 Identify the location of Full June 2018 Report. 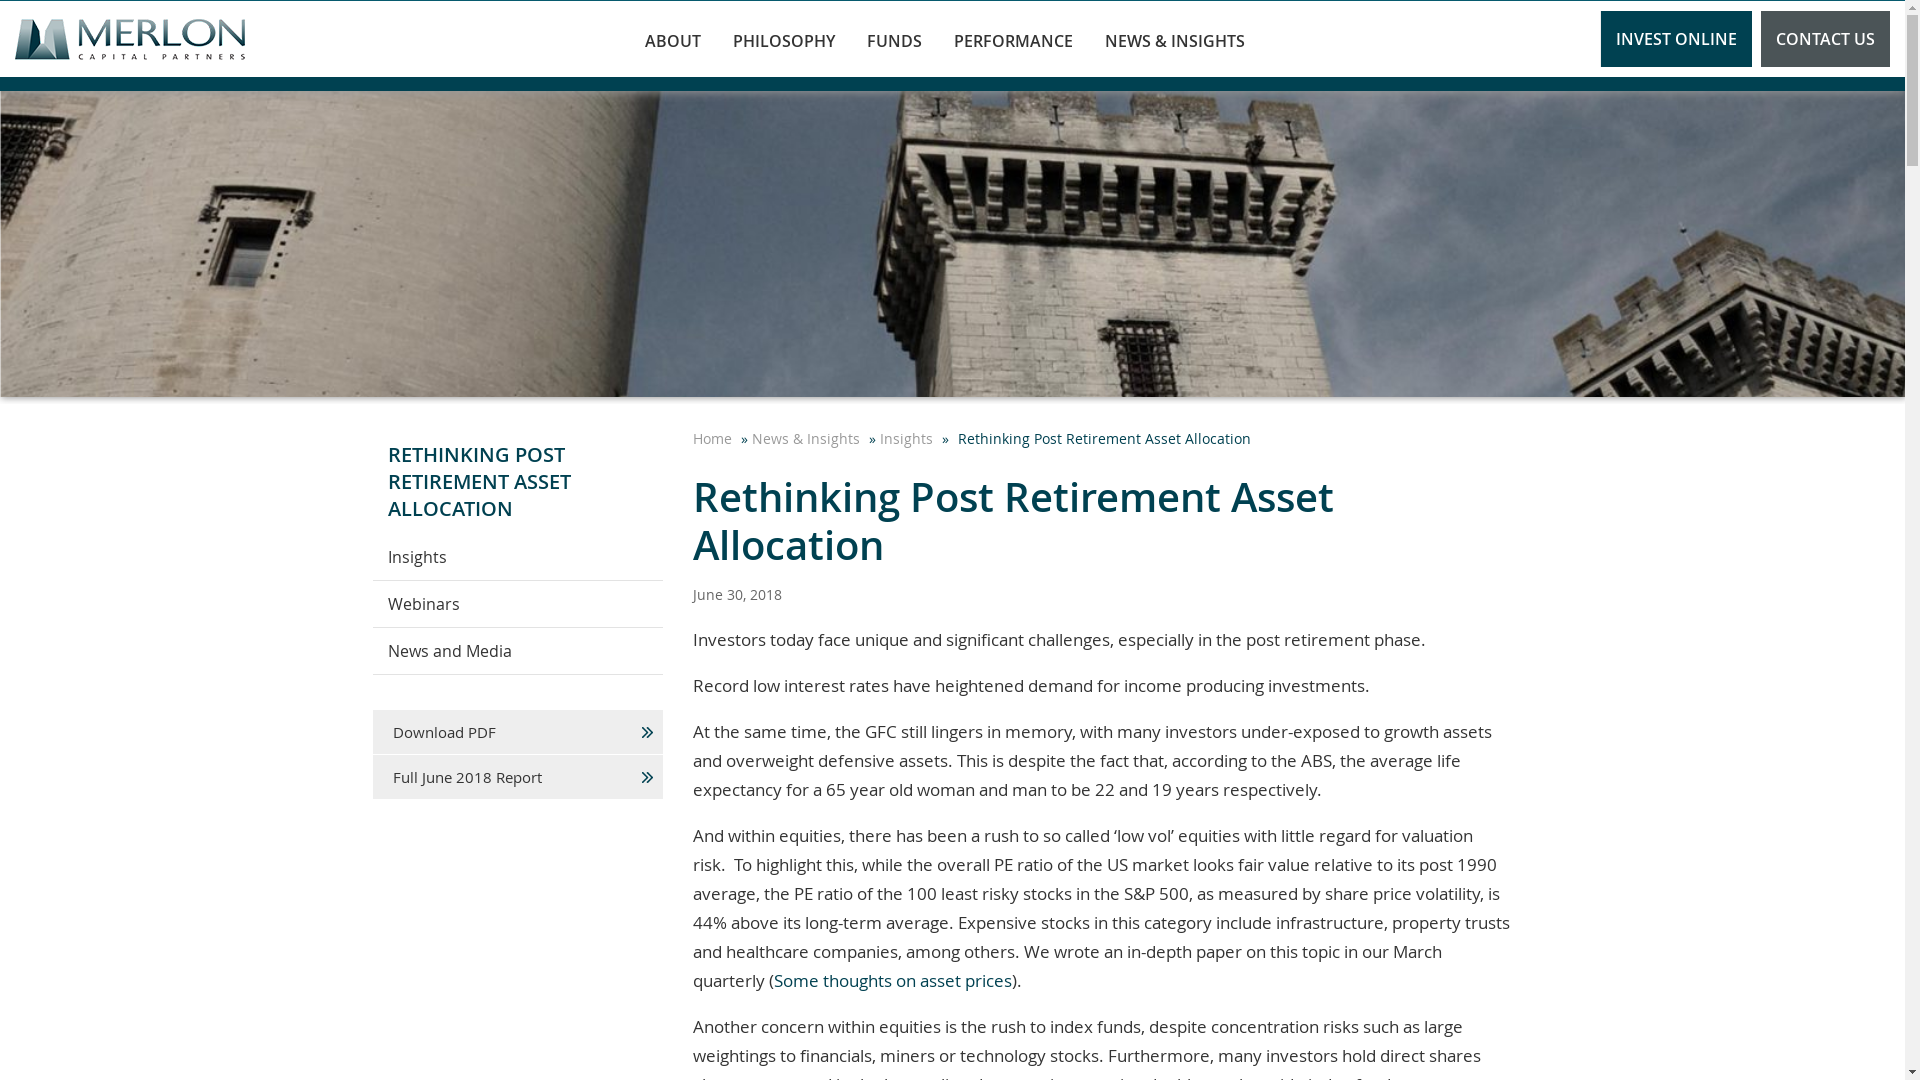
(517, 778).